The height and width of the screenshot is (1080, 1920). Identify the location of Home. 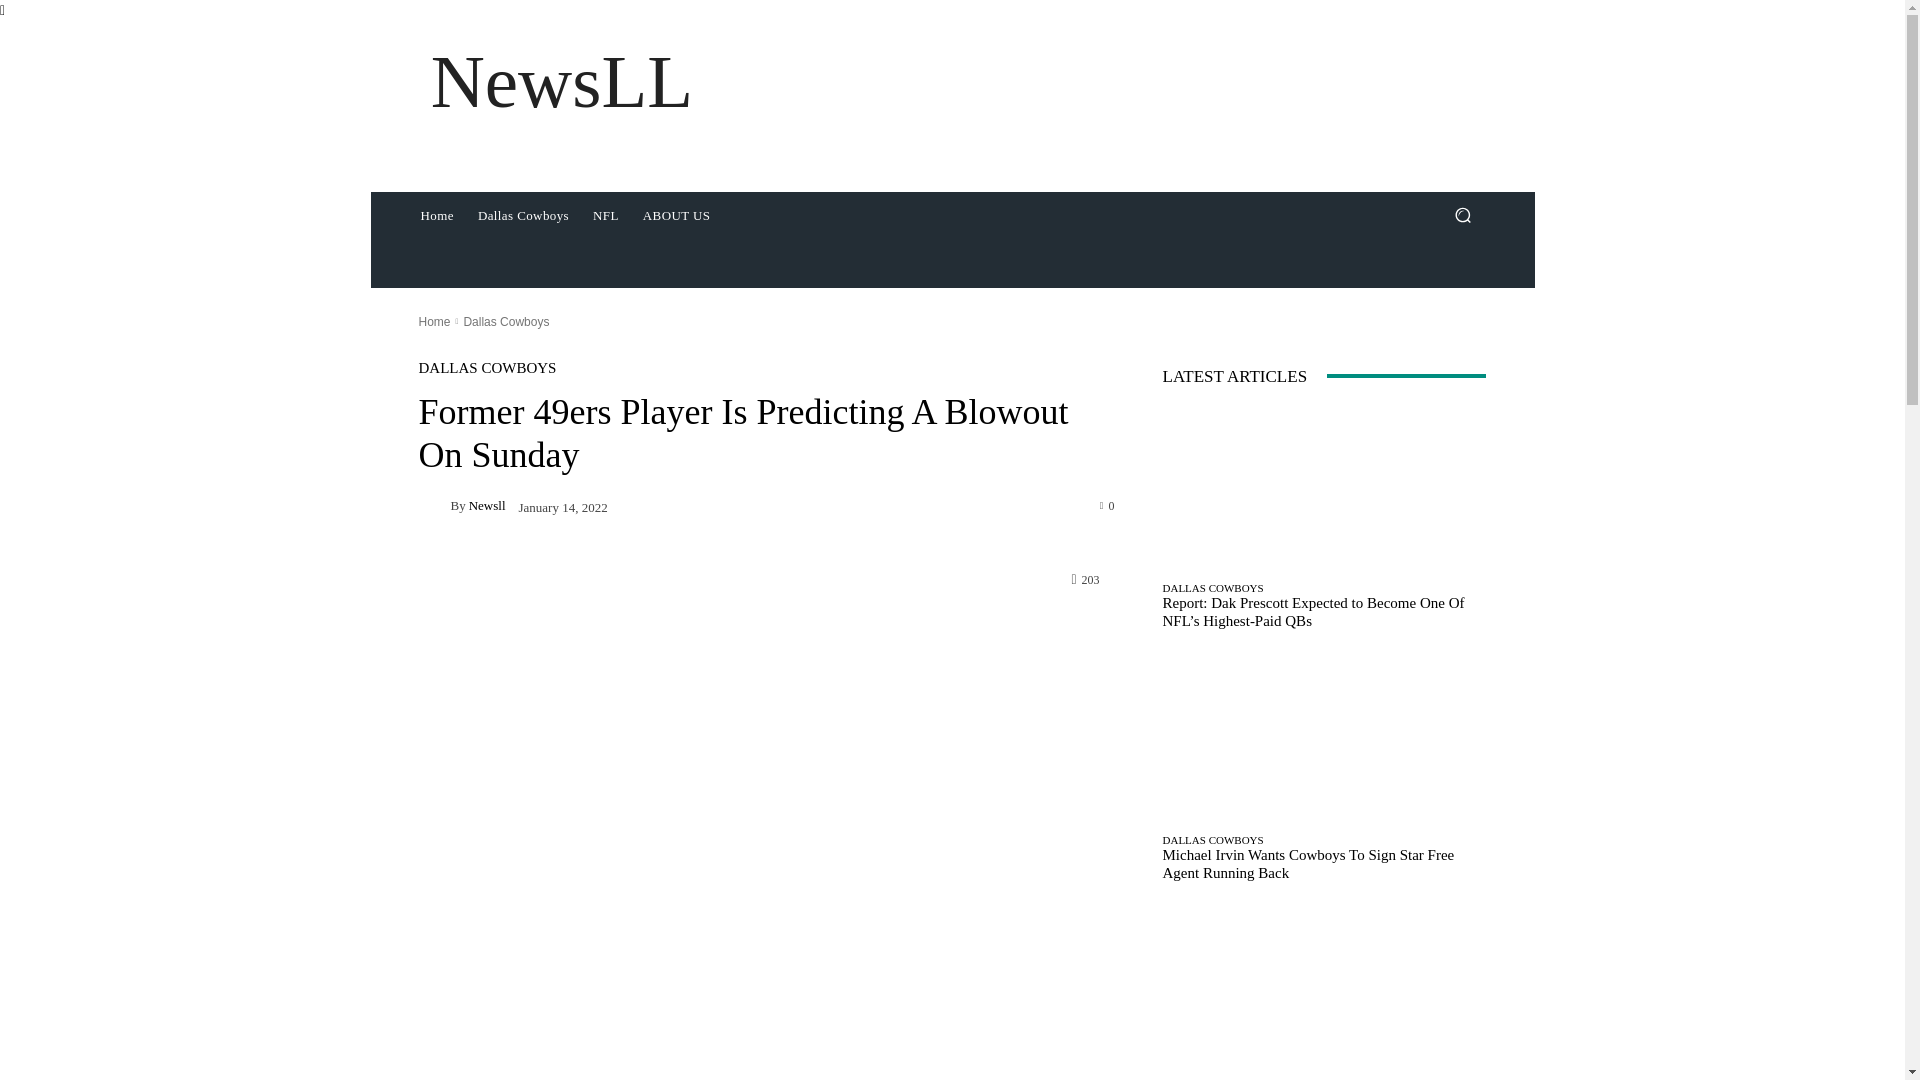
(434, 321).